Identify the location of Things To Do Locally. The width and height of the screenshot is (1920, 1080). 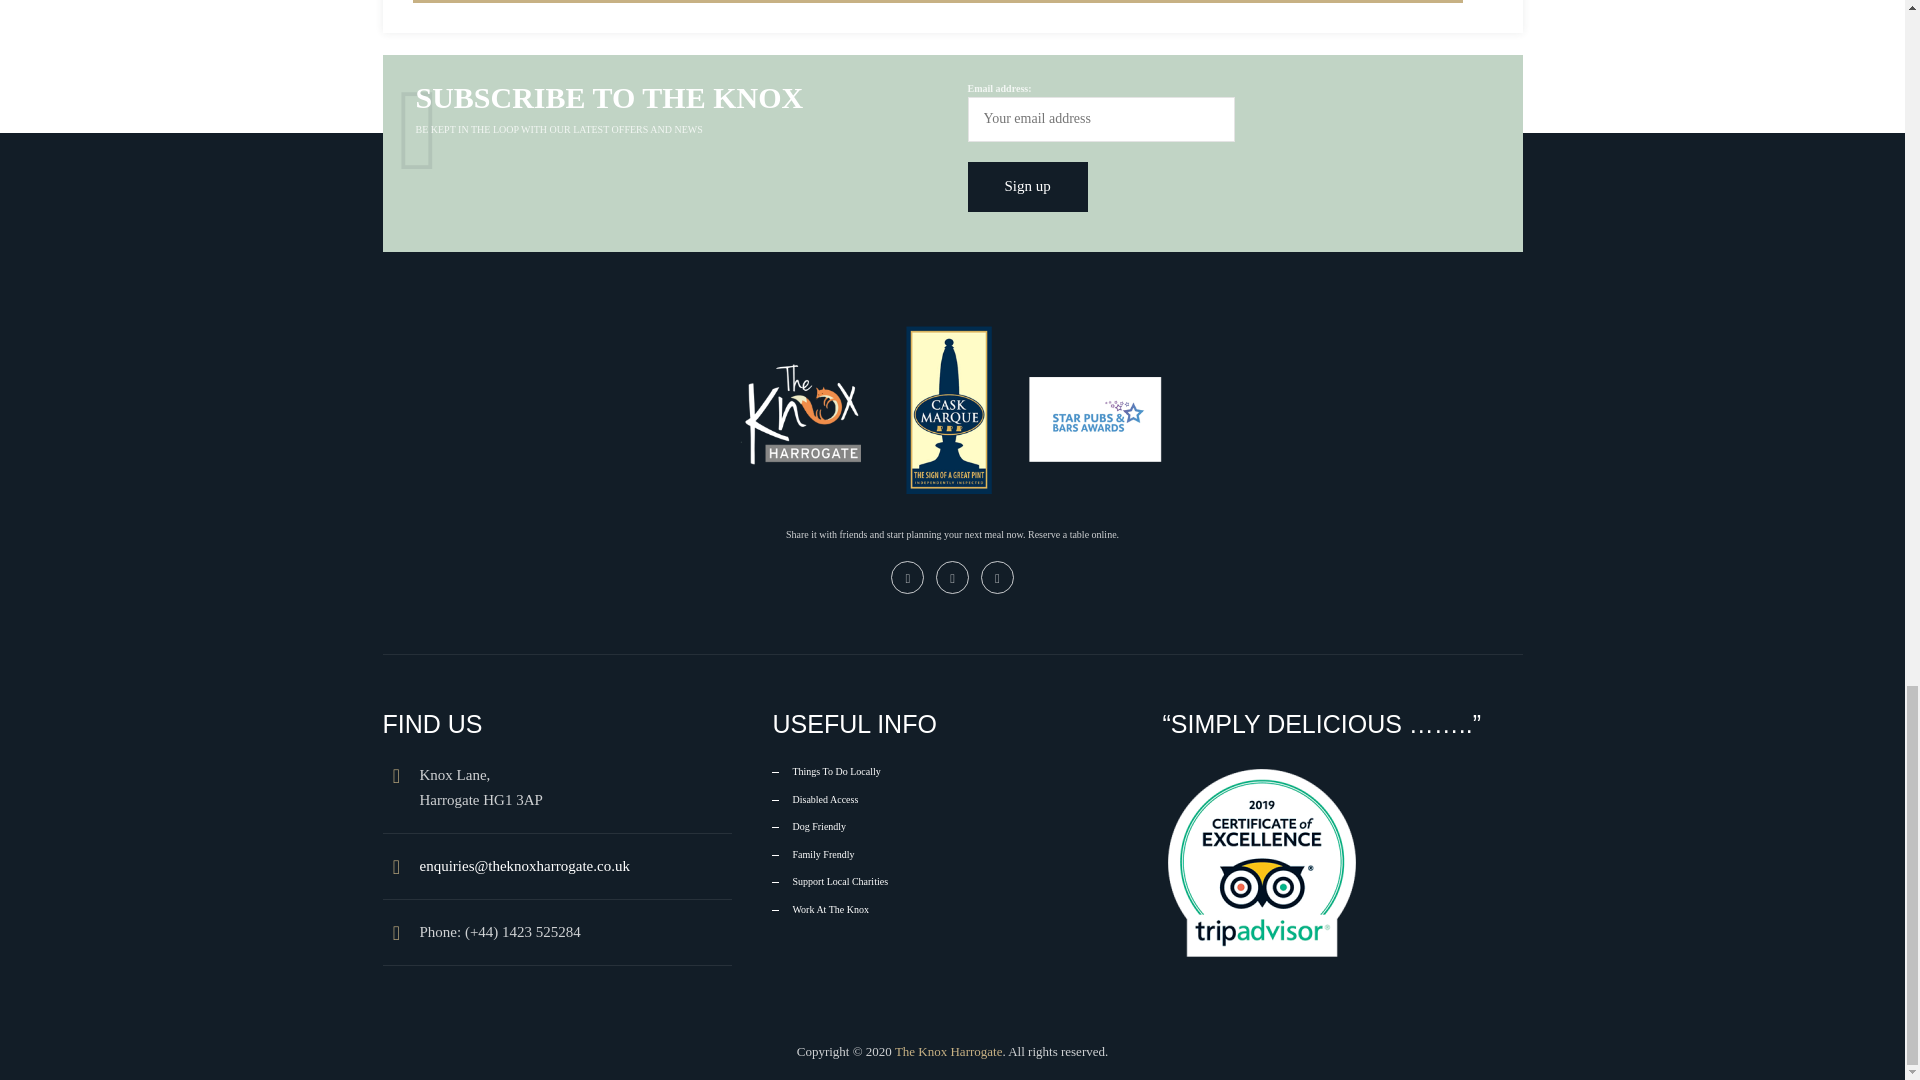
(825, 771).